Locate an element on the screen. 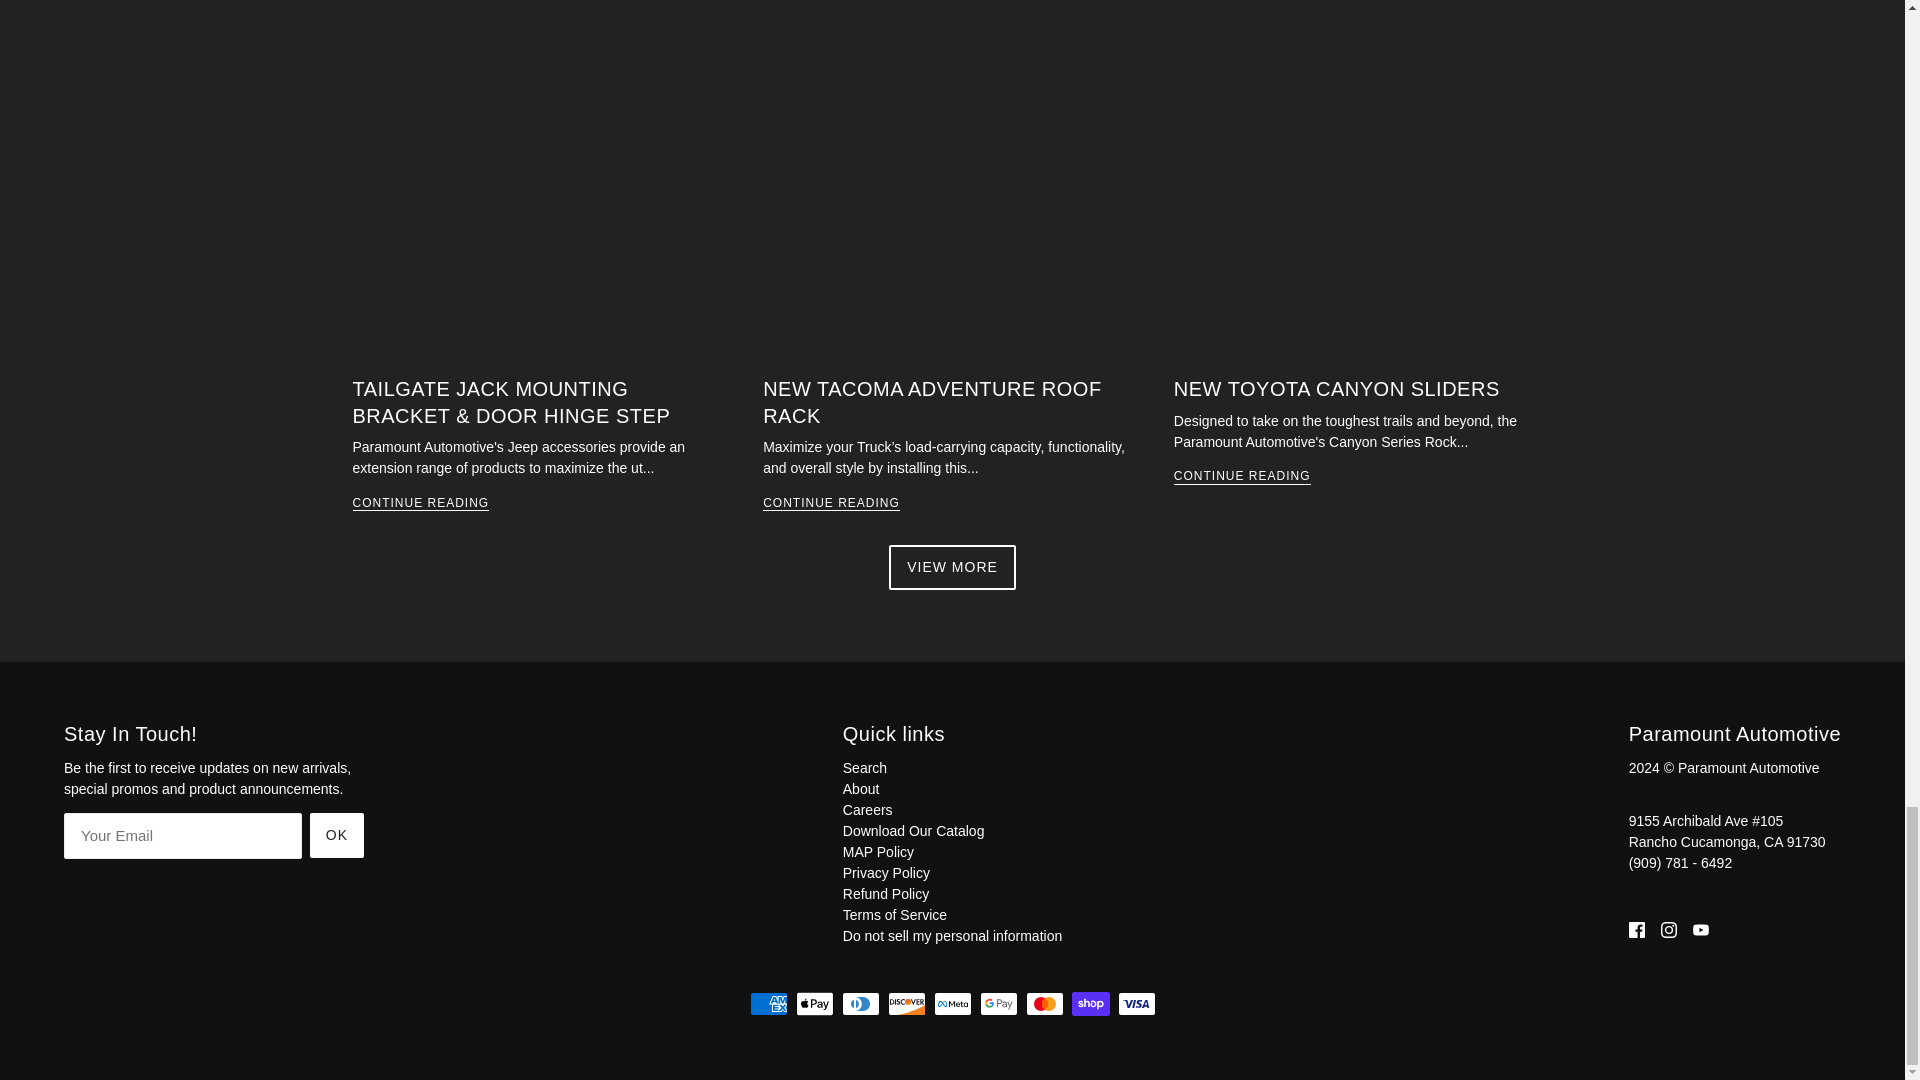 The image size is (1920, 1080). VIEW MORE is located at coordinates (951, 567).